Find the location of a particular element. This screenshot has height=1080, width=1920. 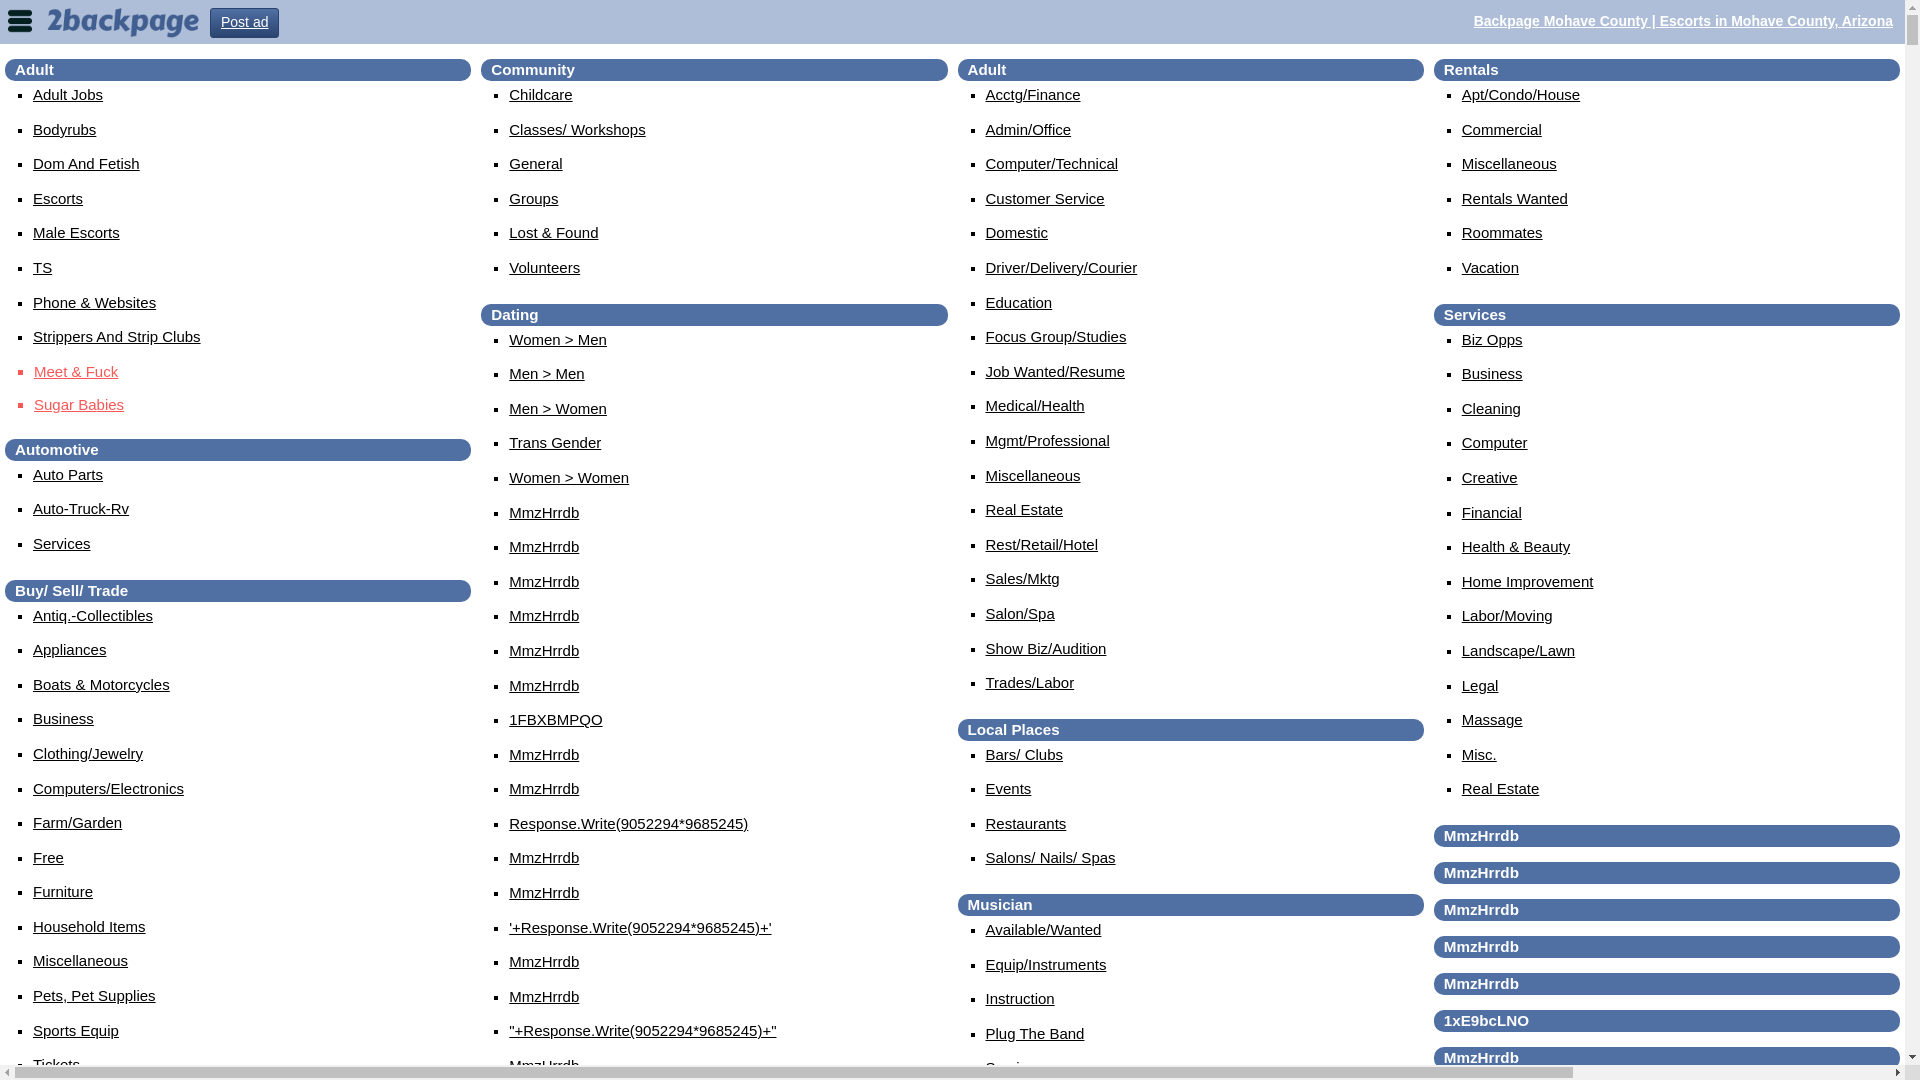

Services is located at coordinates (1015, 1068).